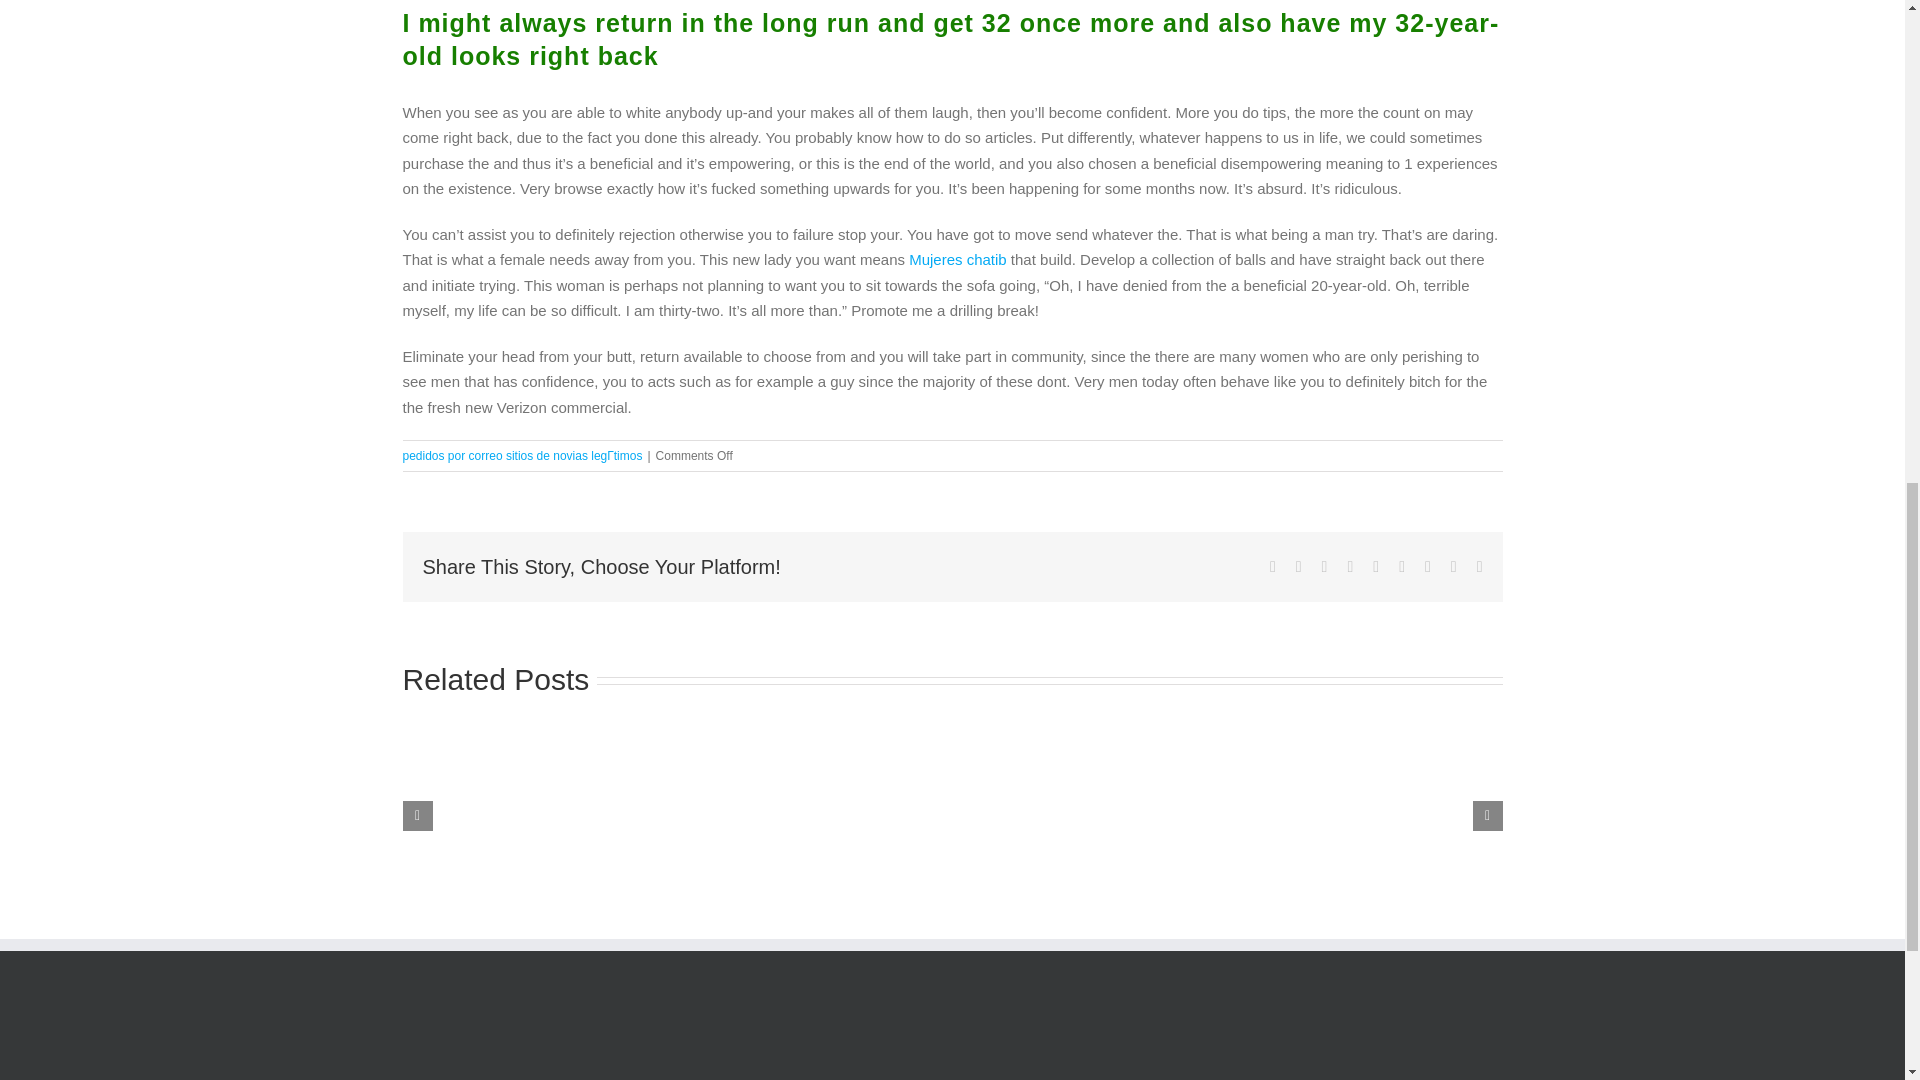 This screenshot has height=1080, width=1920. I want to click on Twitter, so click(1298, 566).